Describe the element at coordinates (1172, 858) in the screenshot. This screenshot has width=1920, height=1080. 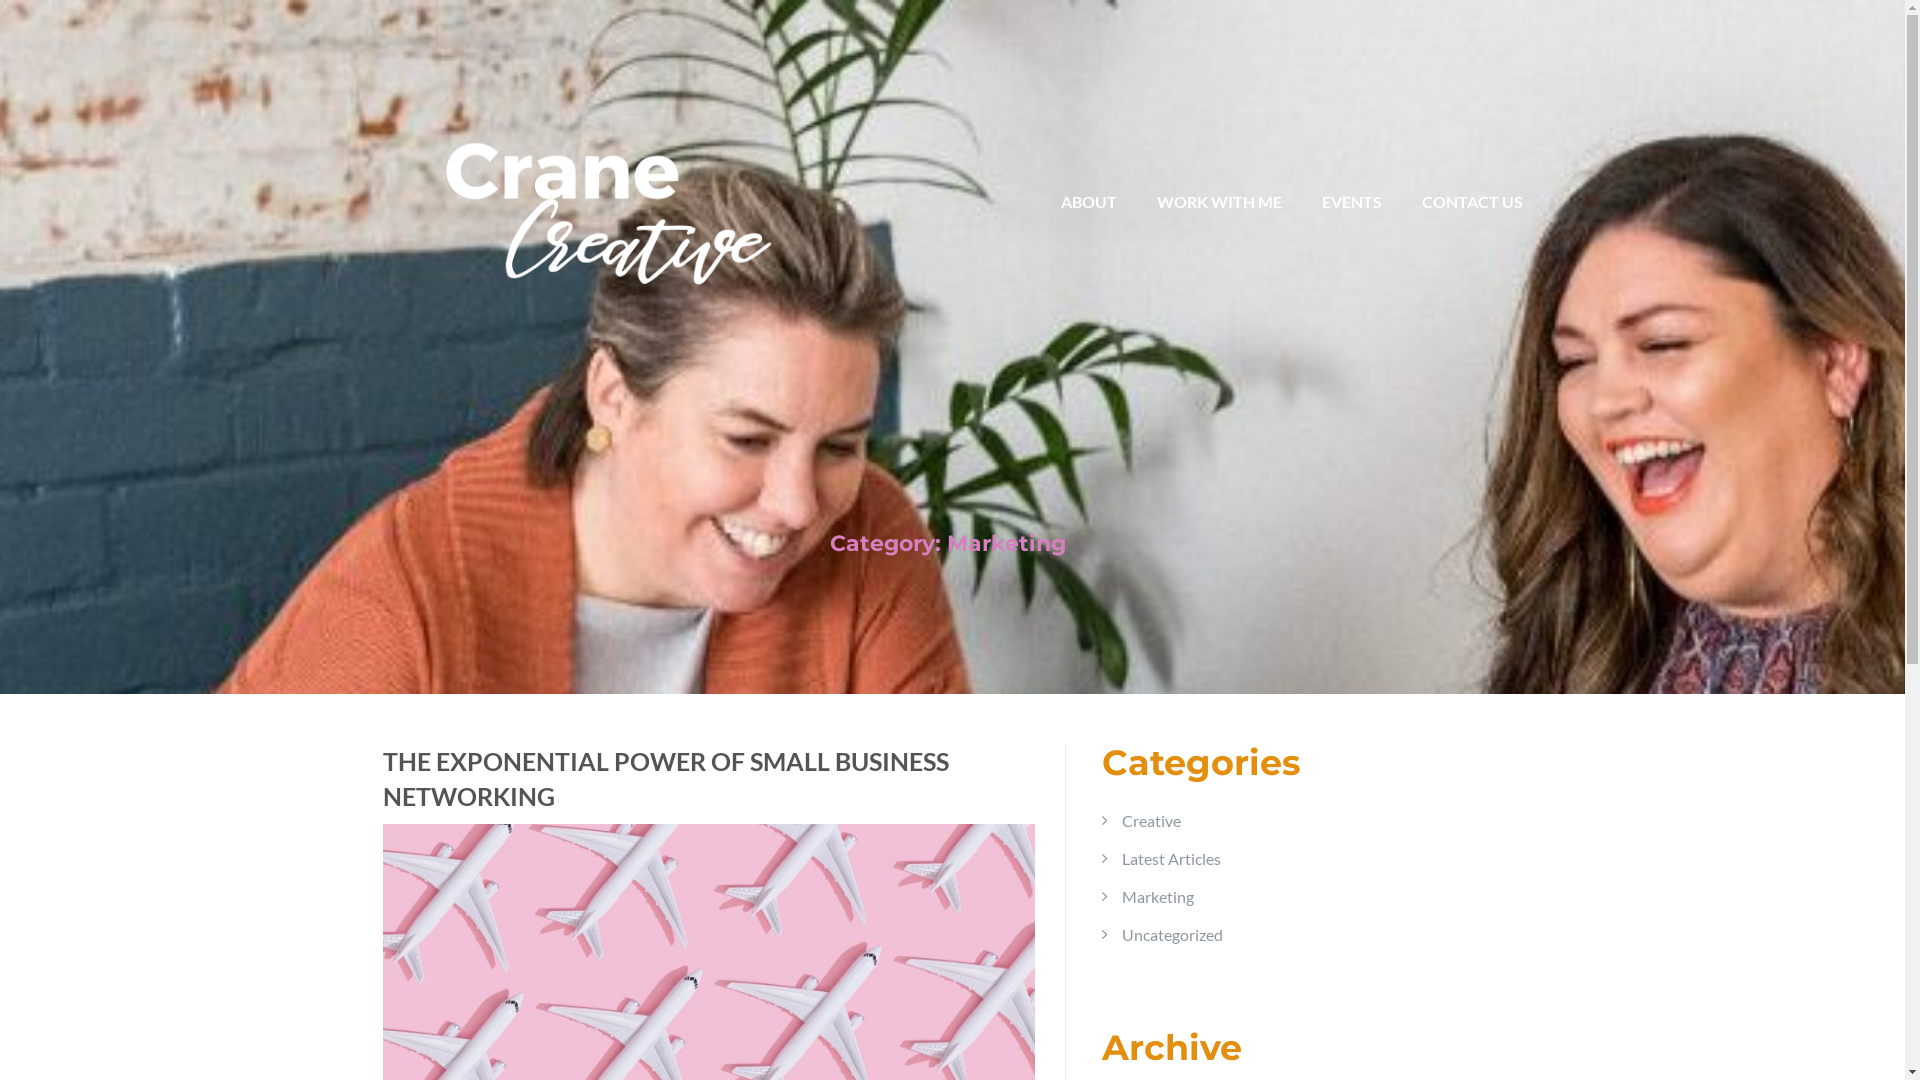
I see `Latest Articles` at that location.